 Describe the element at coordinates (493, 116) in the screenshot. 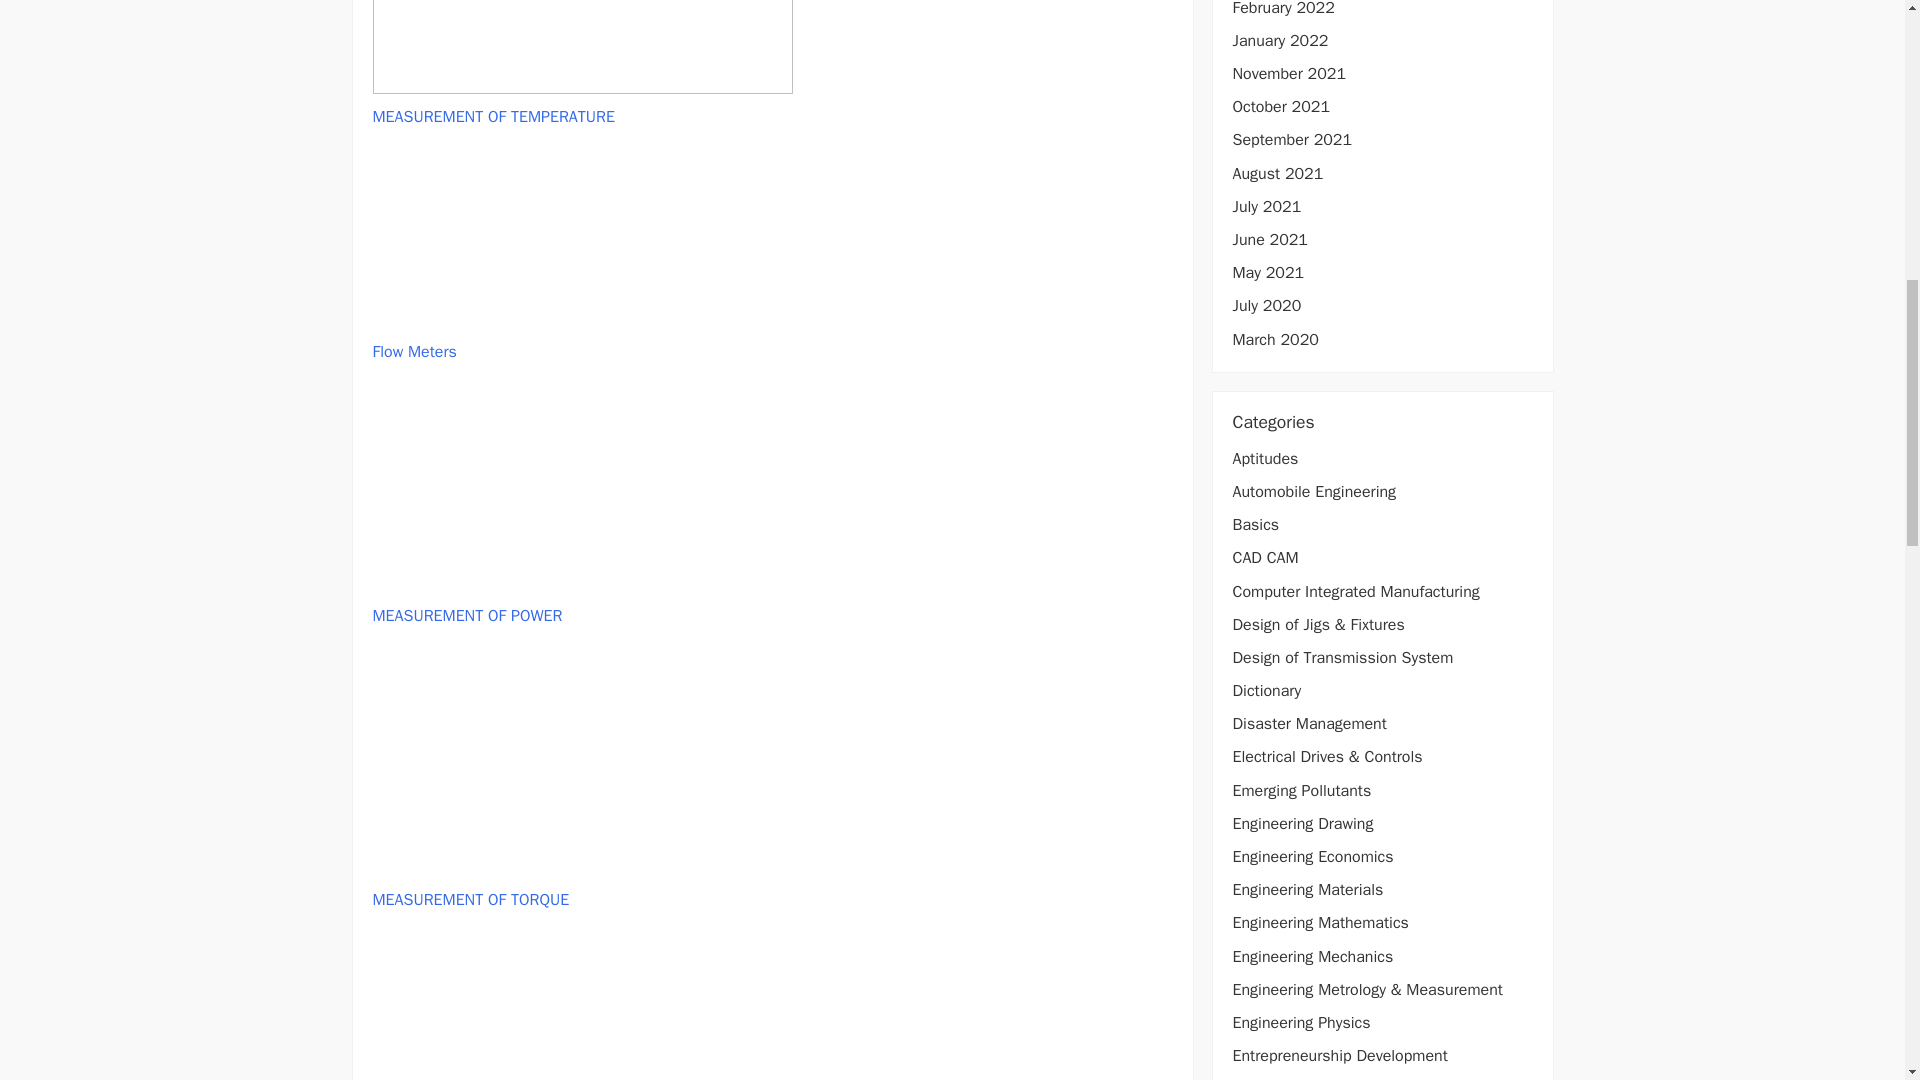

I see `MEASUREMENT OF TEMPERATURE` at that location.